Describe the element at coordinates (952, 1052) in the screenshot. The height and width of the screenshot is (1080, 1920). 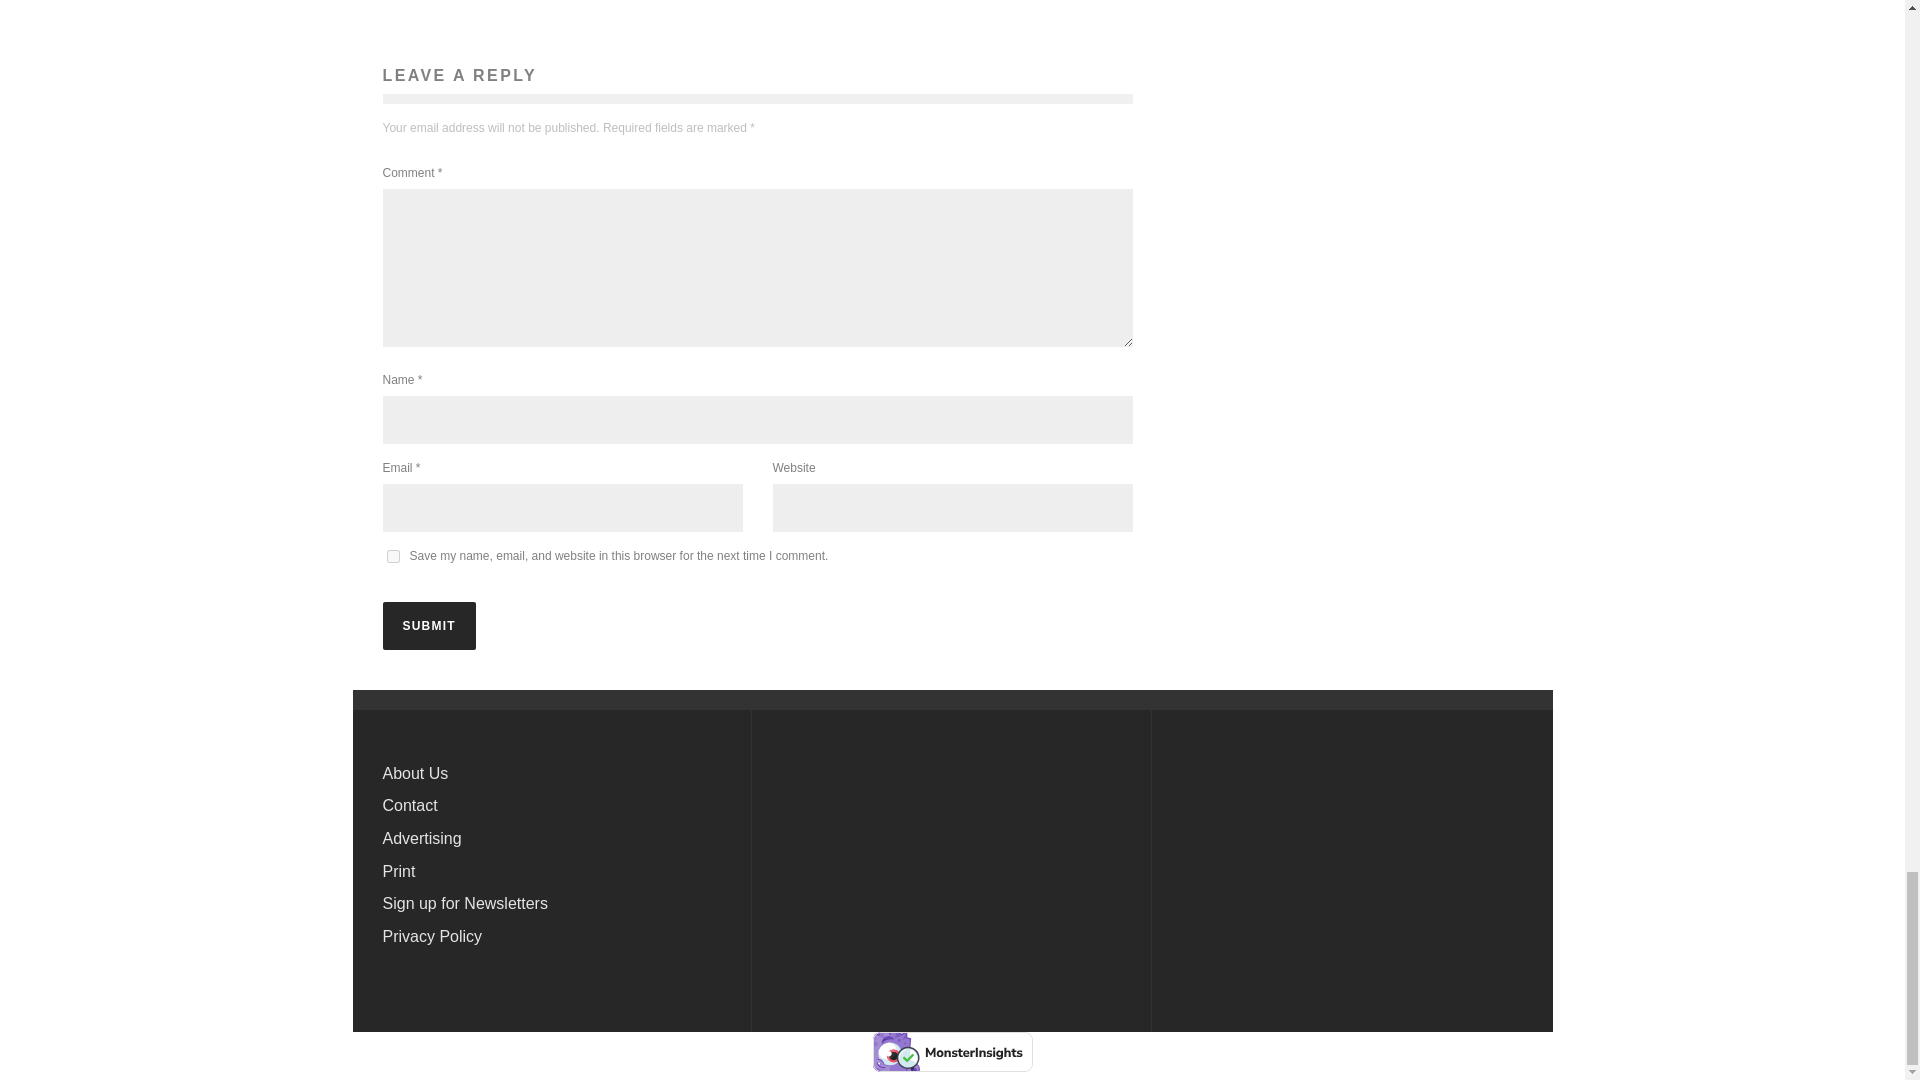
I see `Verified by MonsterInsights` at that location.